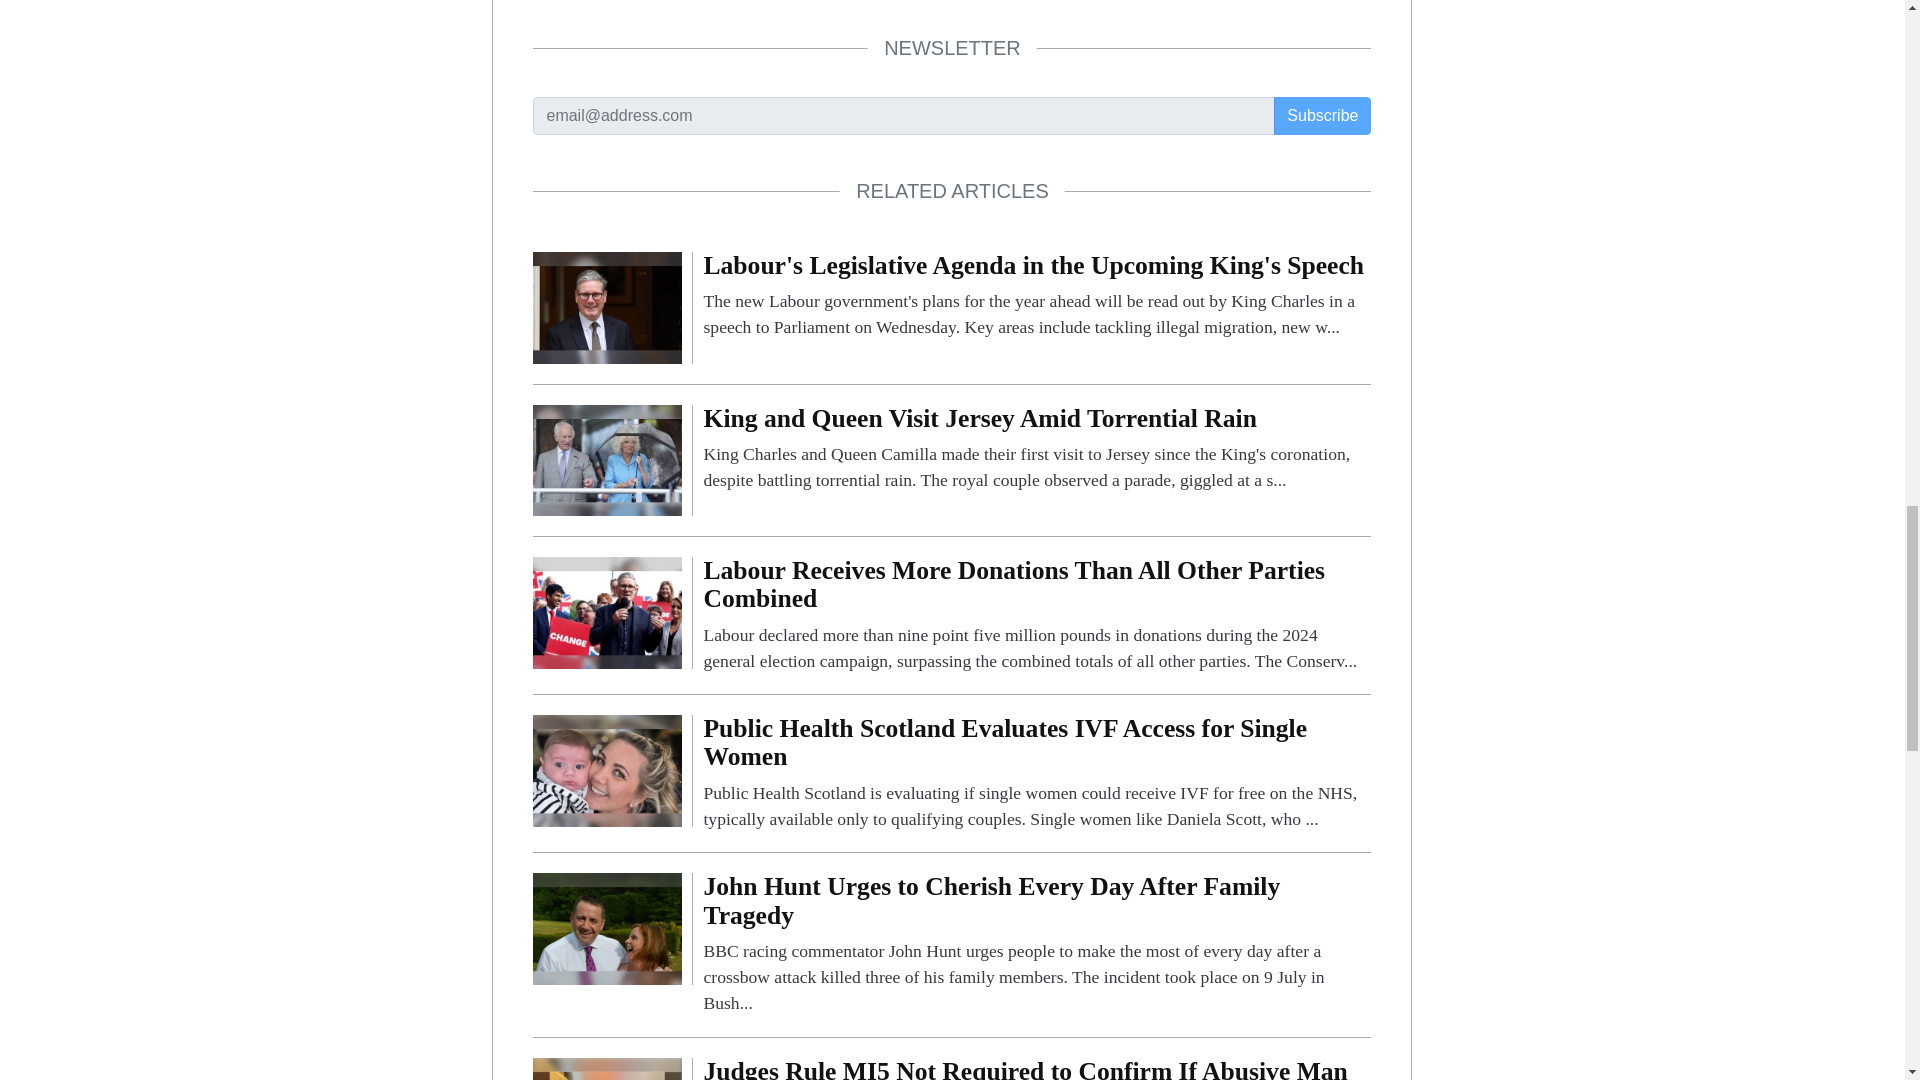  What do you see at coordinates (607, 459) in the screenshot?
I see `King and Queen Visit Jersey Amid Torrential Rain` at bounding box center [607, 459].